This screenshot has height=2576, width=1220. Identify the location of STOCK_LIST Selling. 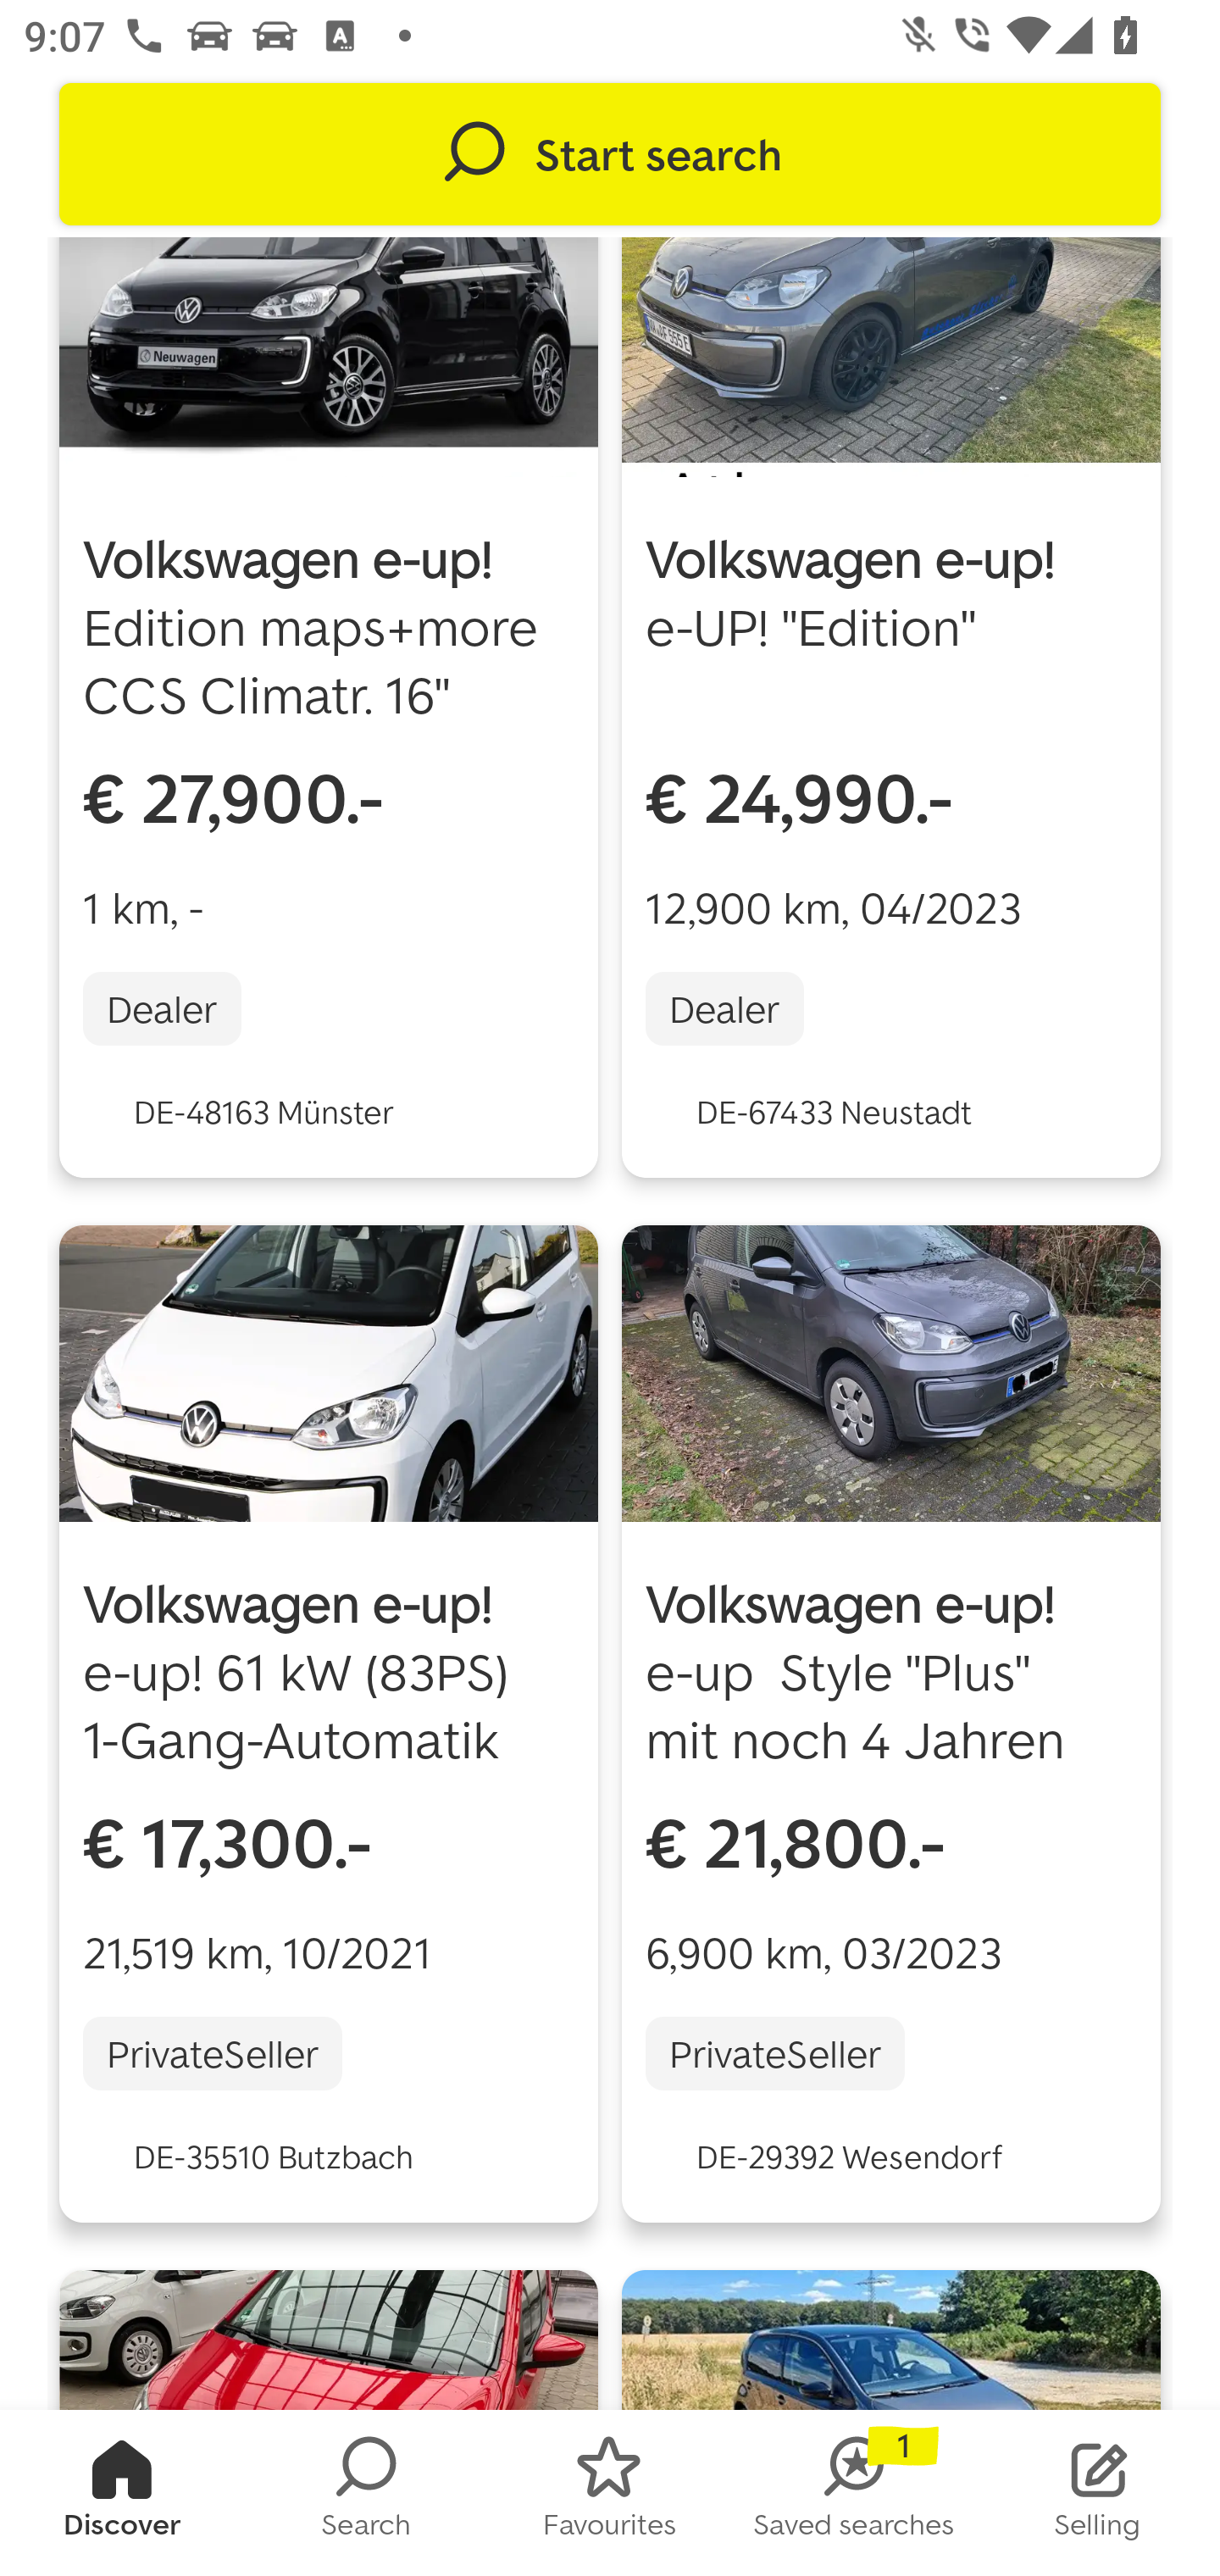
(1098, 2493).